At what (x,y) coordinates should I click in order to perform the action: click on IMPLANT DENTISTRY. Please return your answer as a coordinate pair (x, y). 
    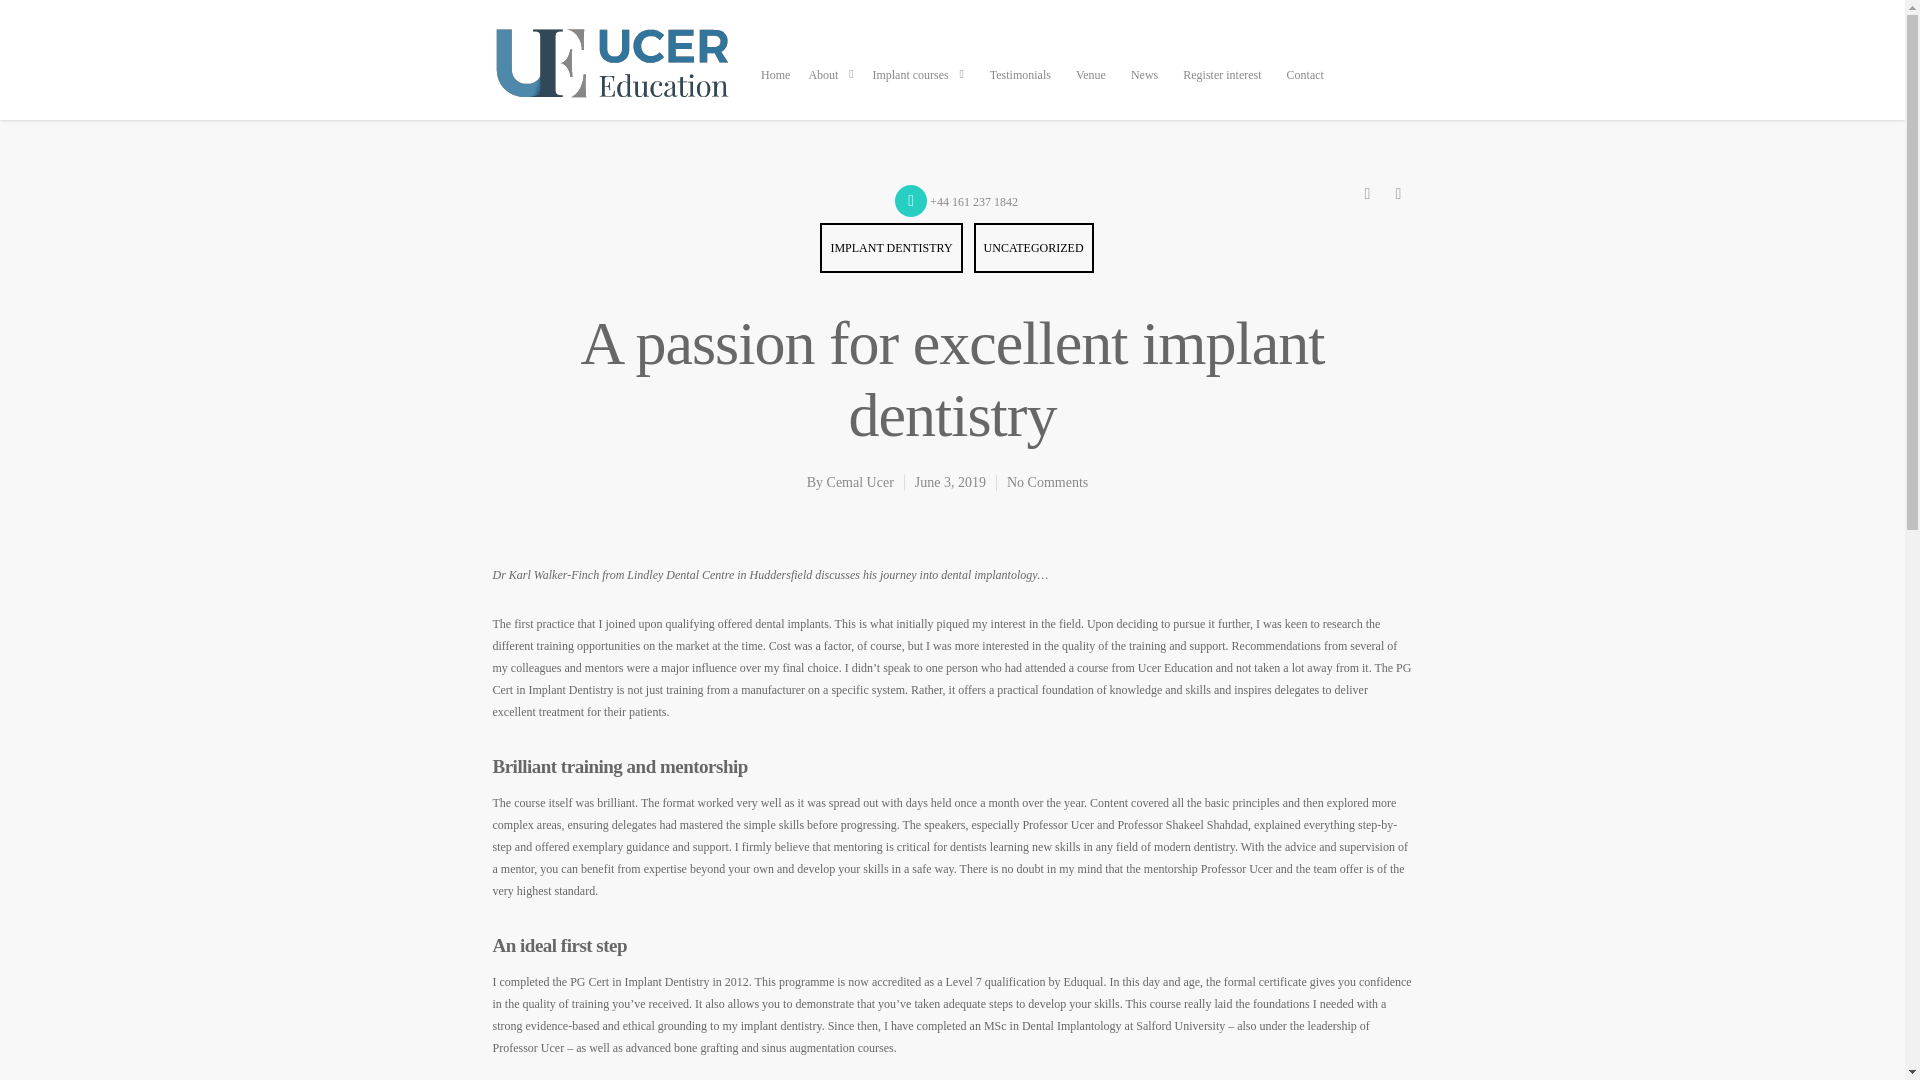
    Looking at the image, I should click on (890, 248).